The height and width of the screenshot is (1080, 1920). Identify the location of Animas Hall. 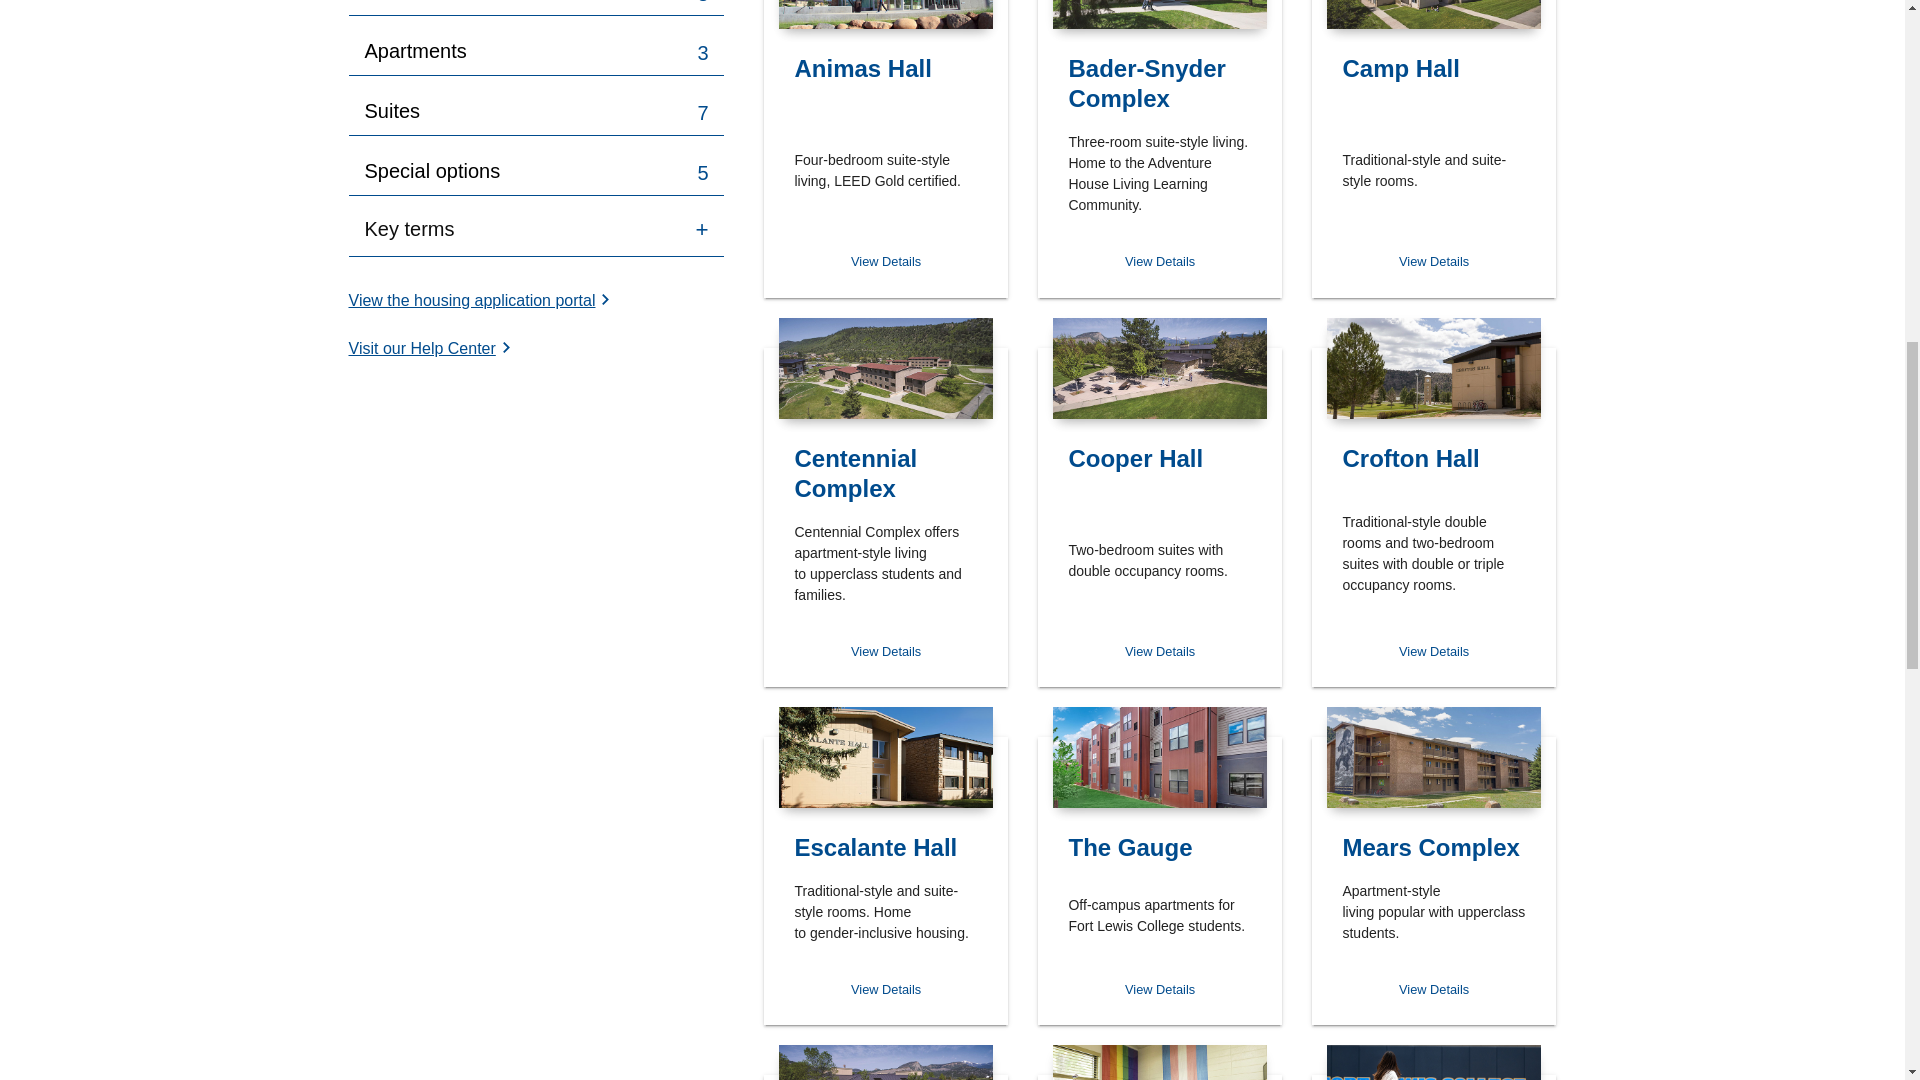
(886, 260).